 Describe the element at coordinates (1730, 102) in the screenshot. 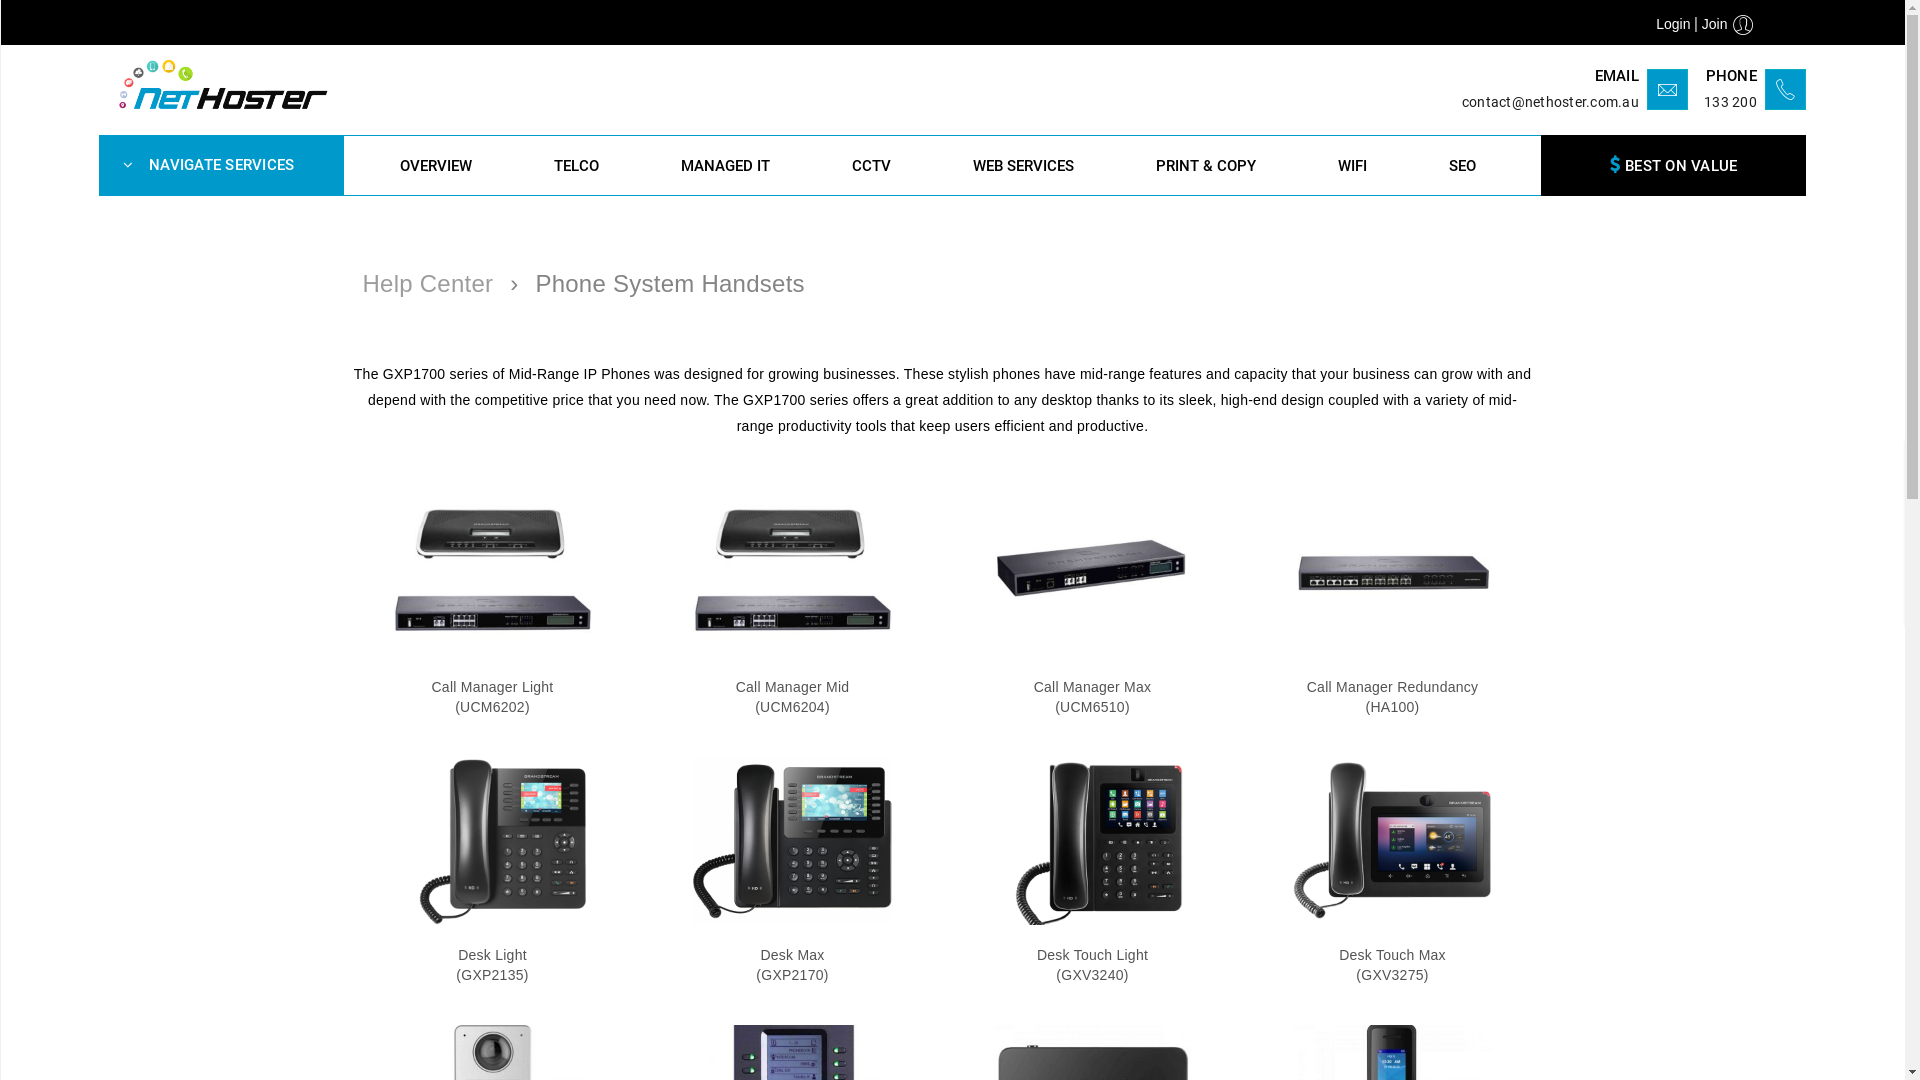

I see `133 200` at that location.